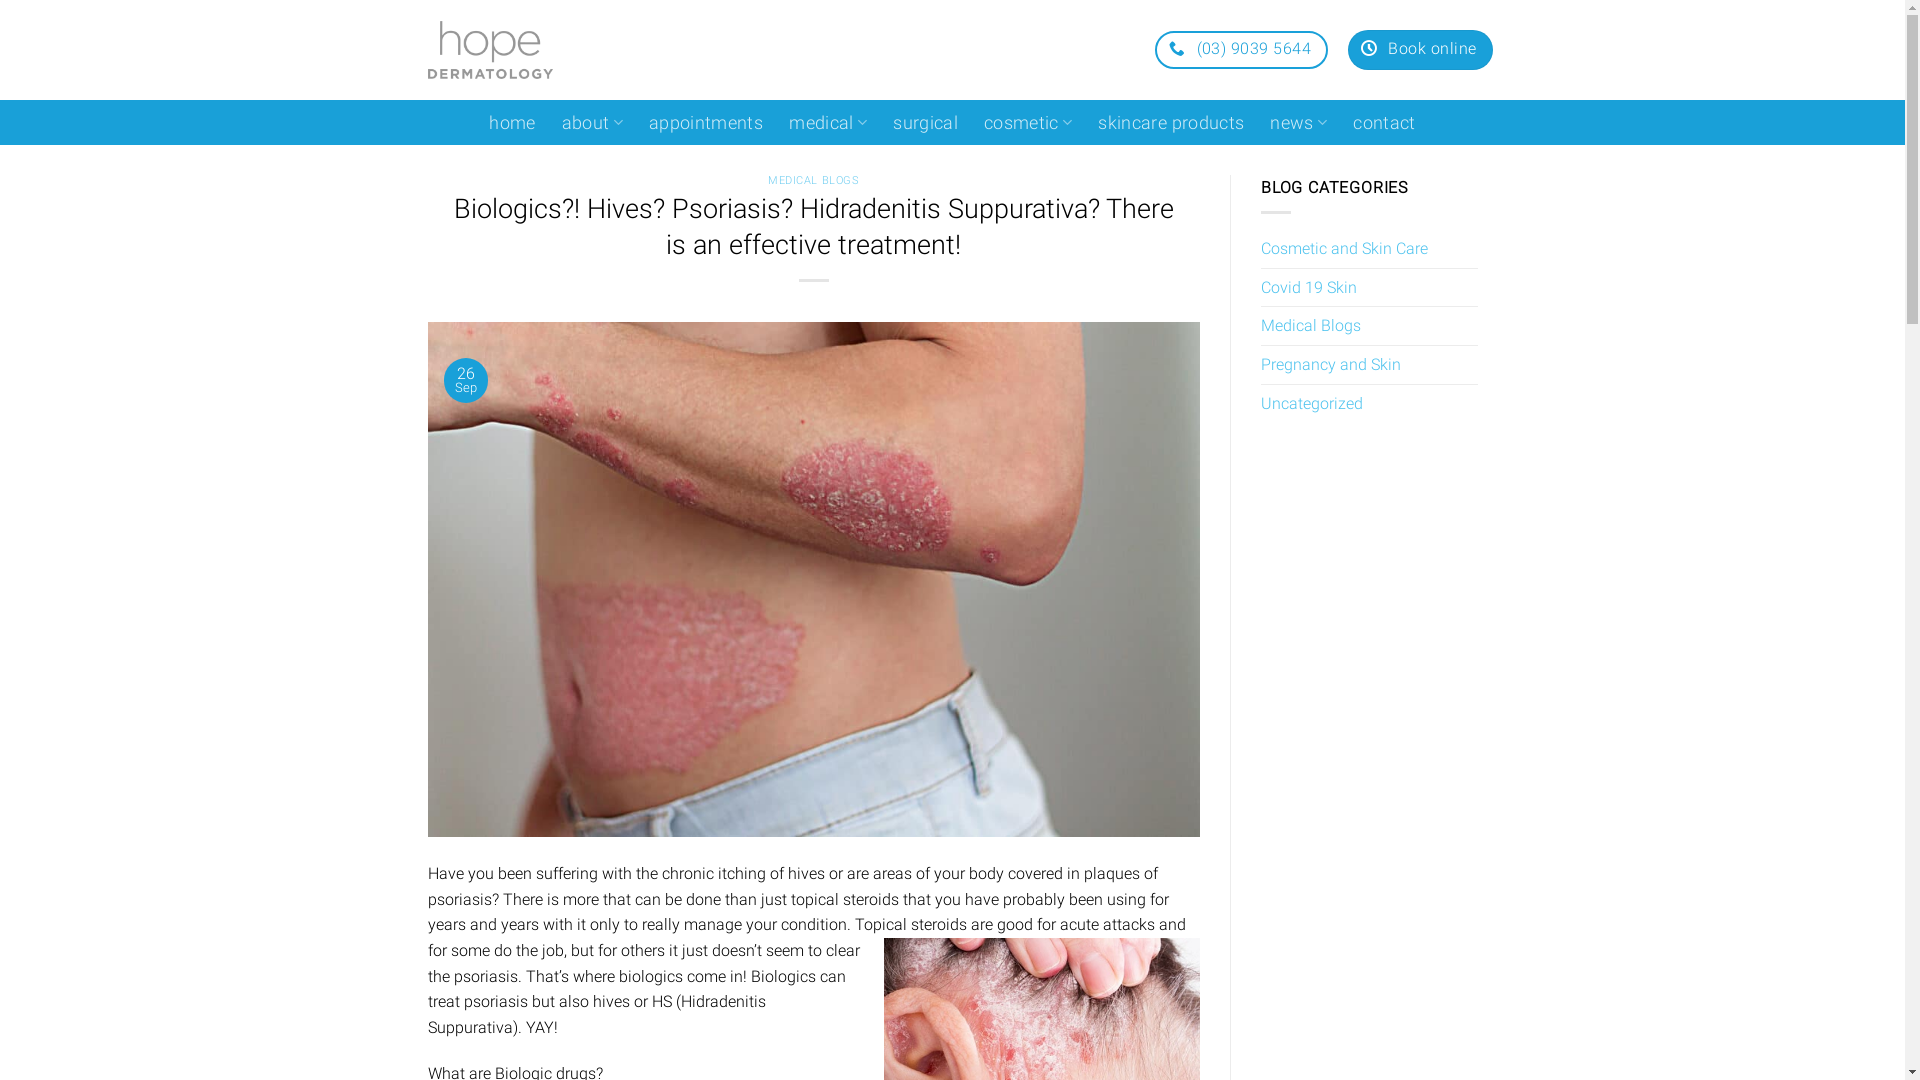 This screenshot has height=1080, width=1920. I want to click on about, so click(592, 122).